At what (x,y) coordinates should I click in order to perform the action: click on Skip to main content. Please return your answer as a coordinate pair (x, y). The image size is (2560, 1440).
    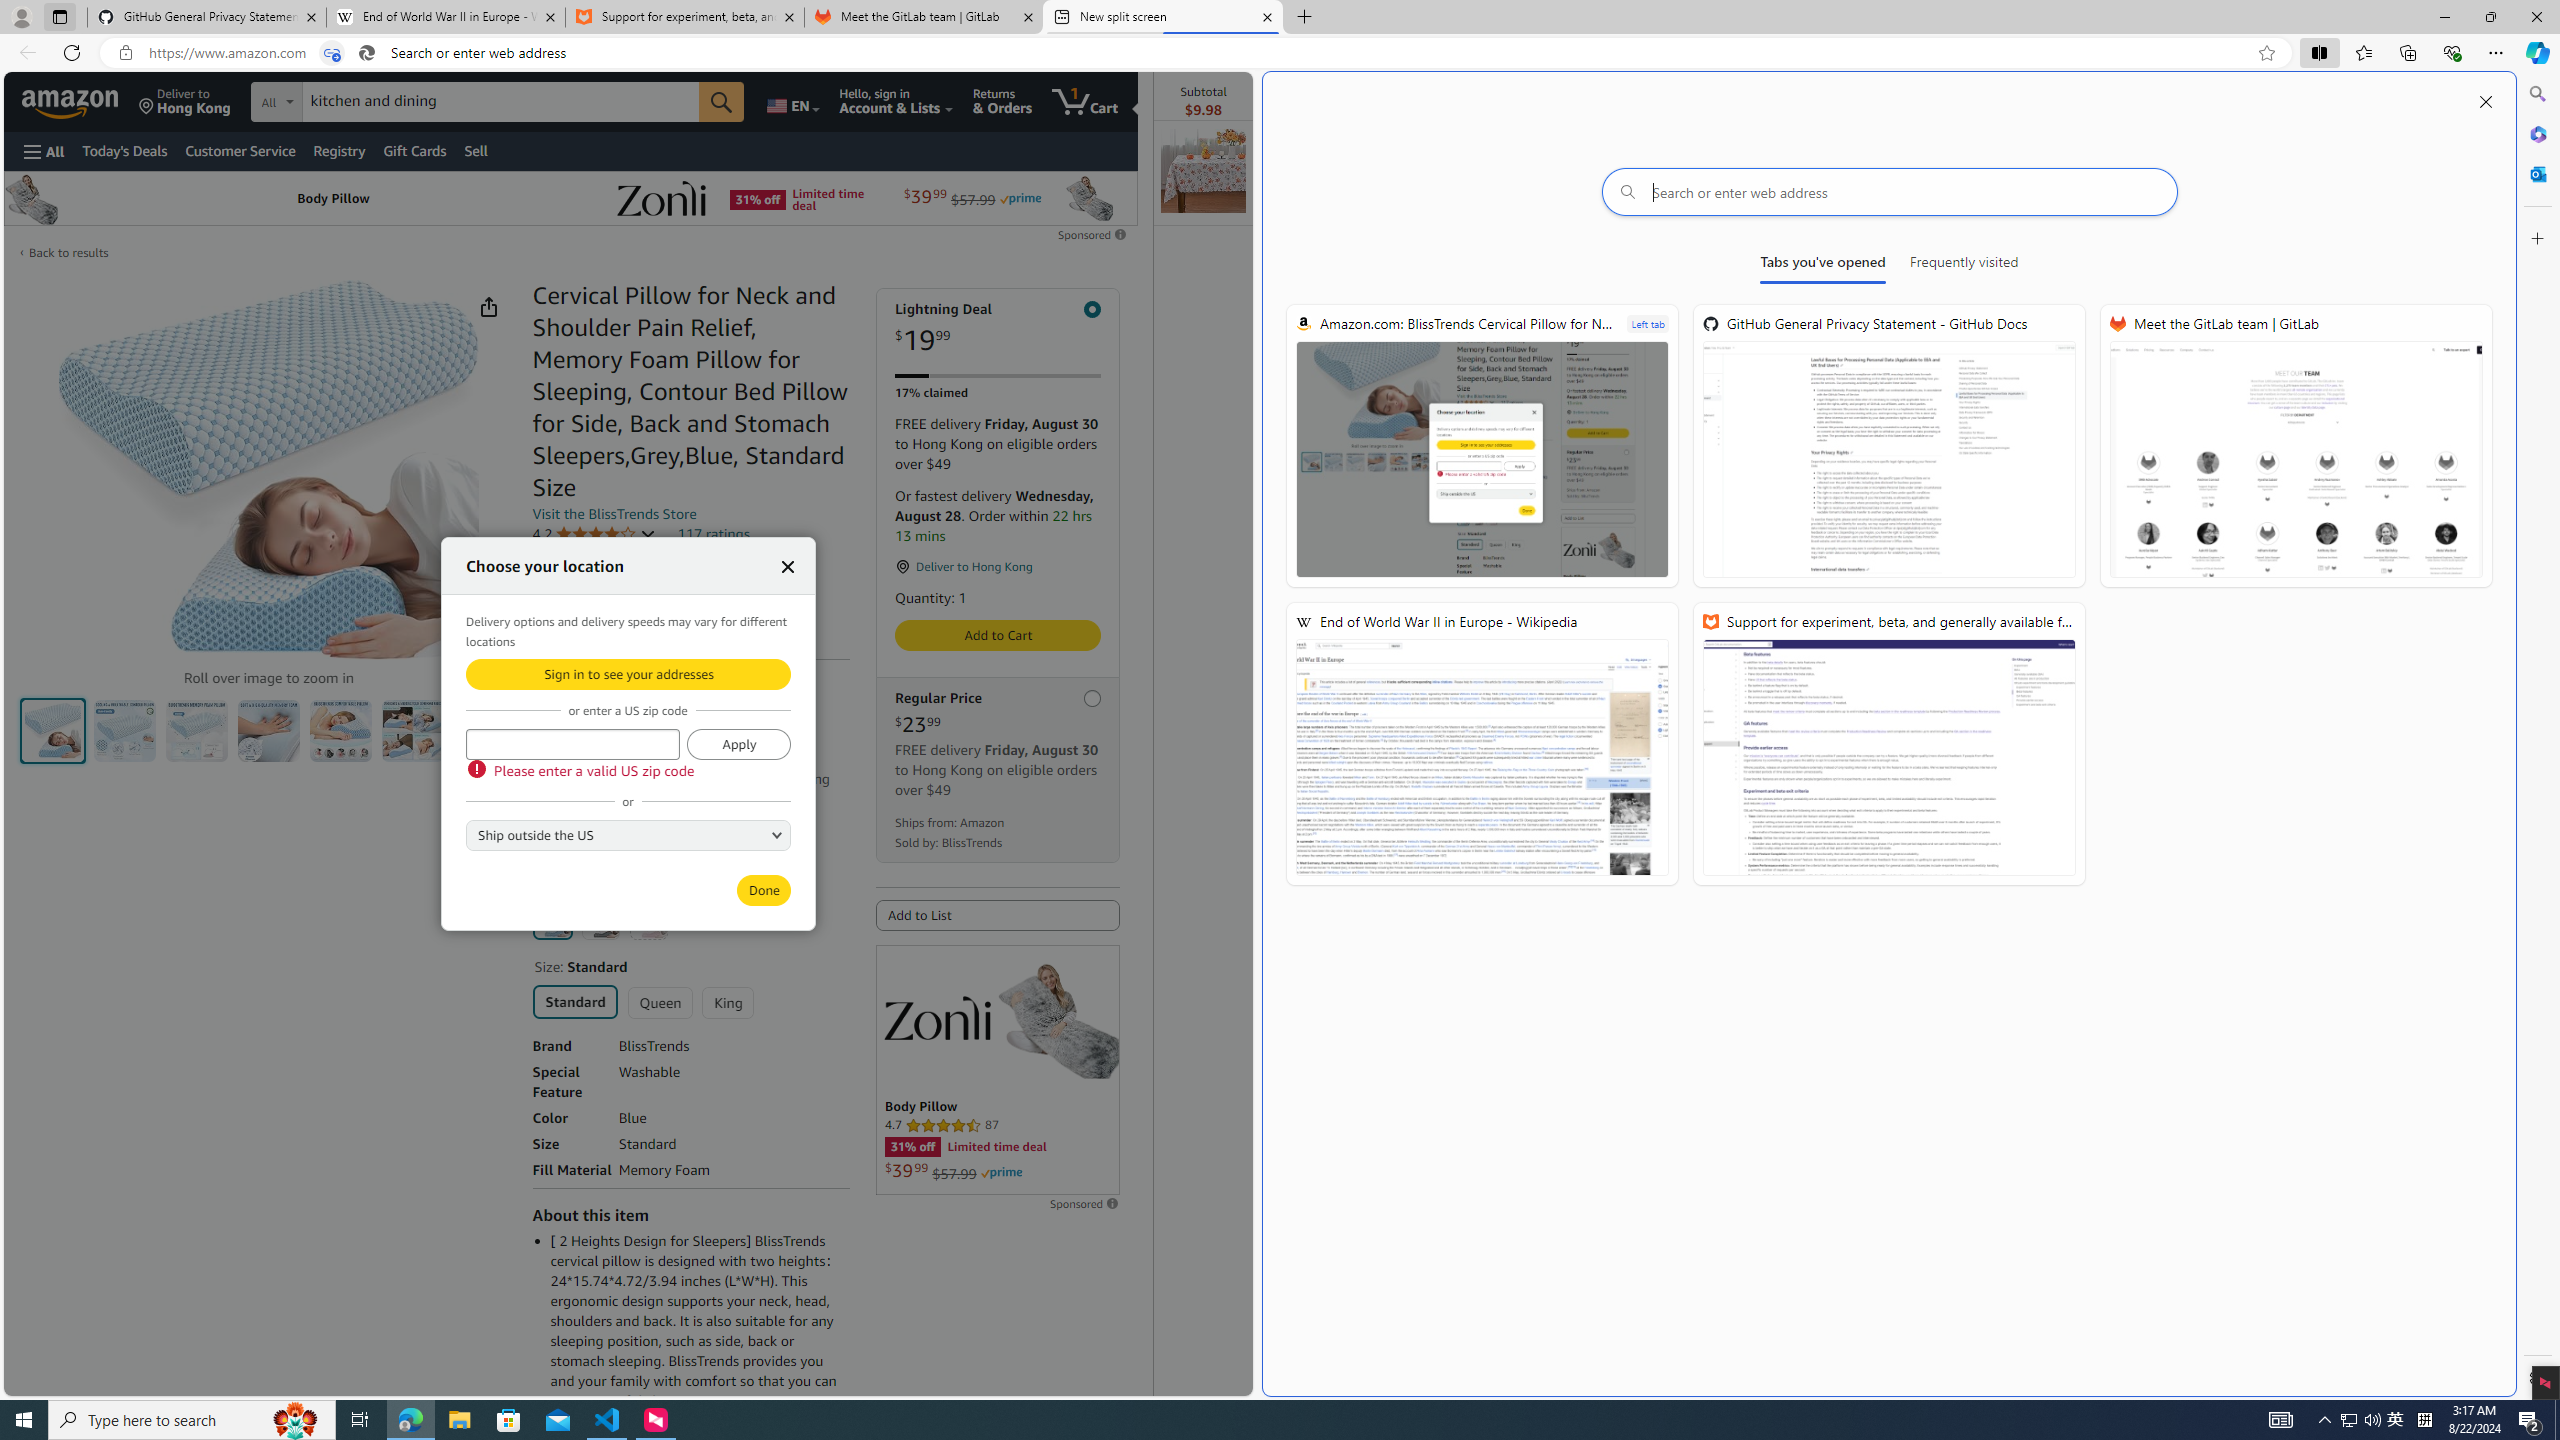
    Looking at the image, I should click on (86, 100).